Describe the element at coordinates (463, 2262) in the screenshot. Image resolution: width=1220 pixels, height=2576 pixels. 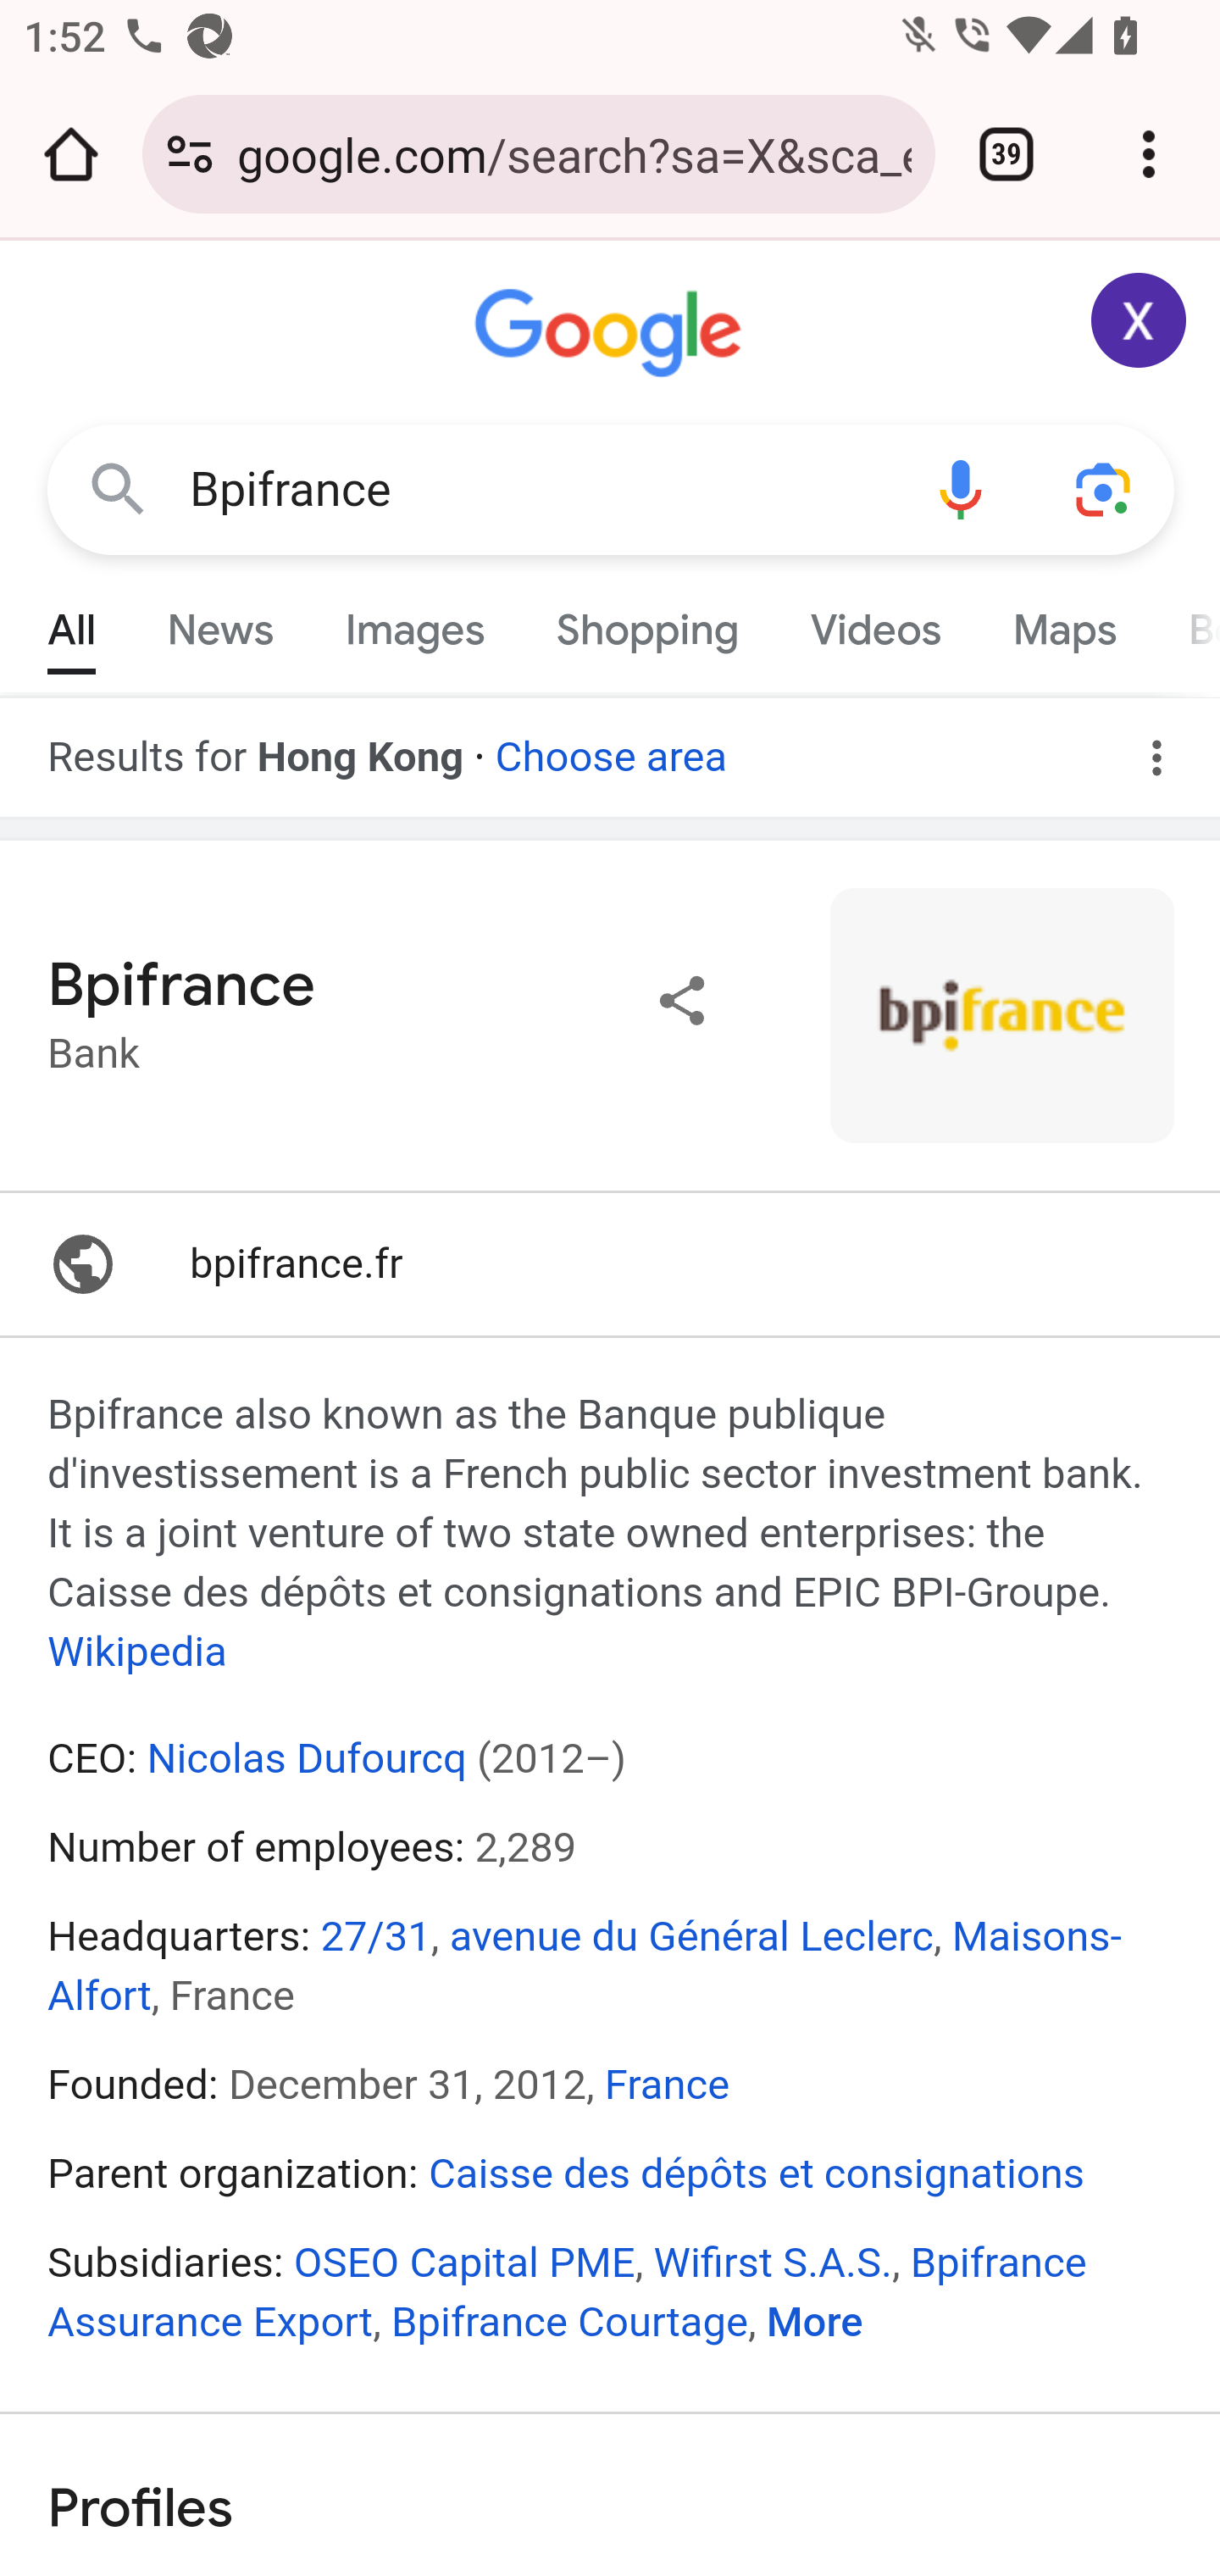
I see `OSEO Capital PME` at that location.